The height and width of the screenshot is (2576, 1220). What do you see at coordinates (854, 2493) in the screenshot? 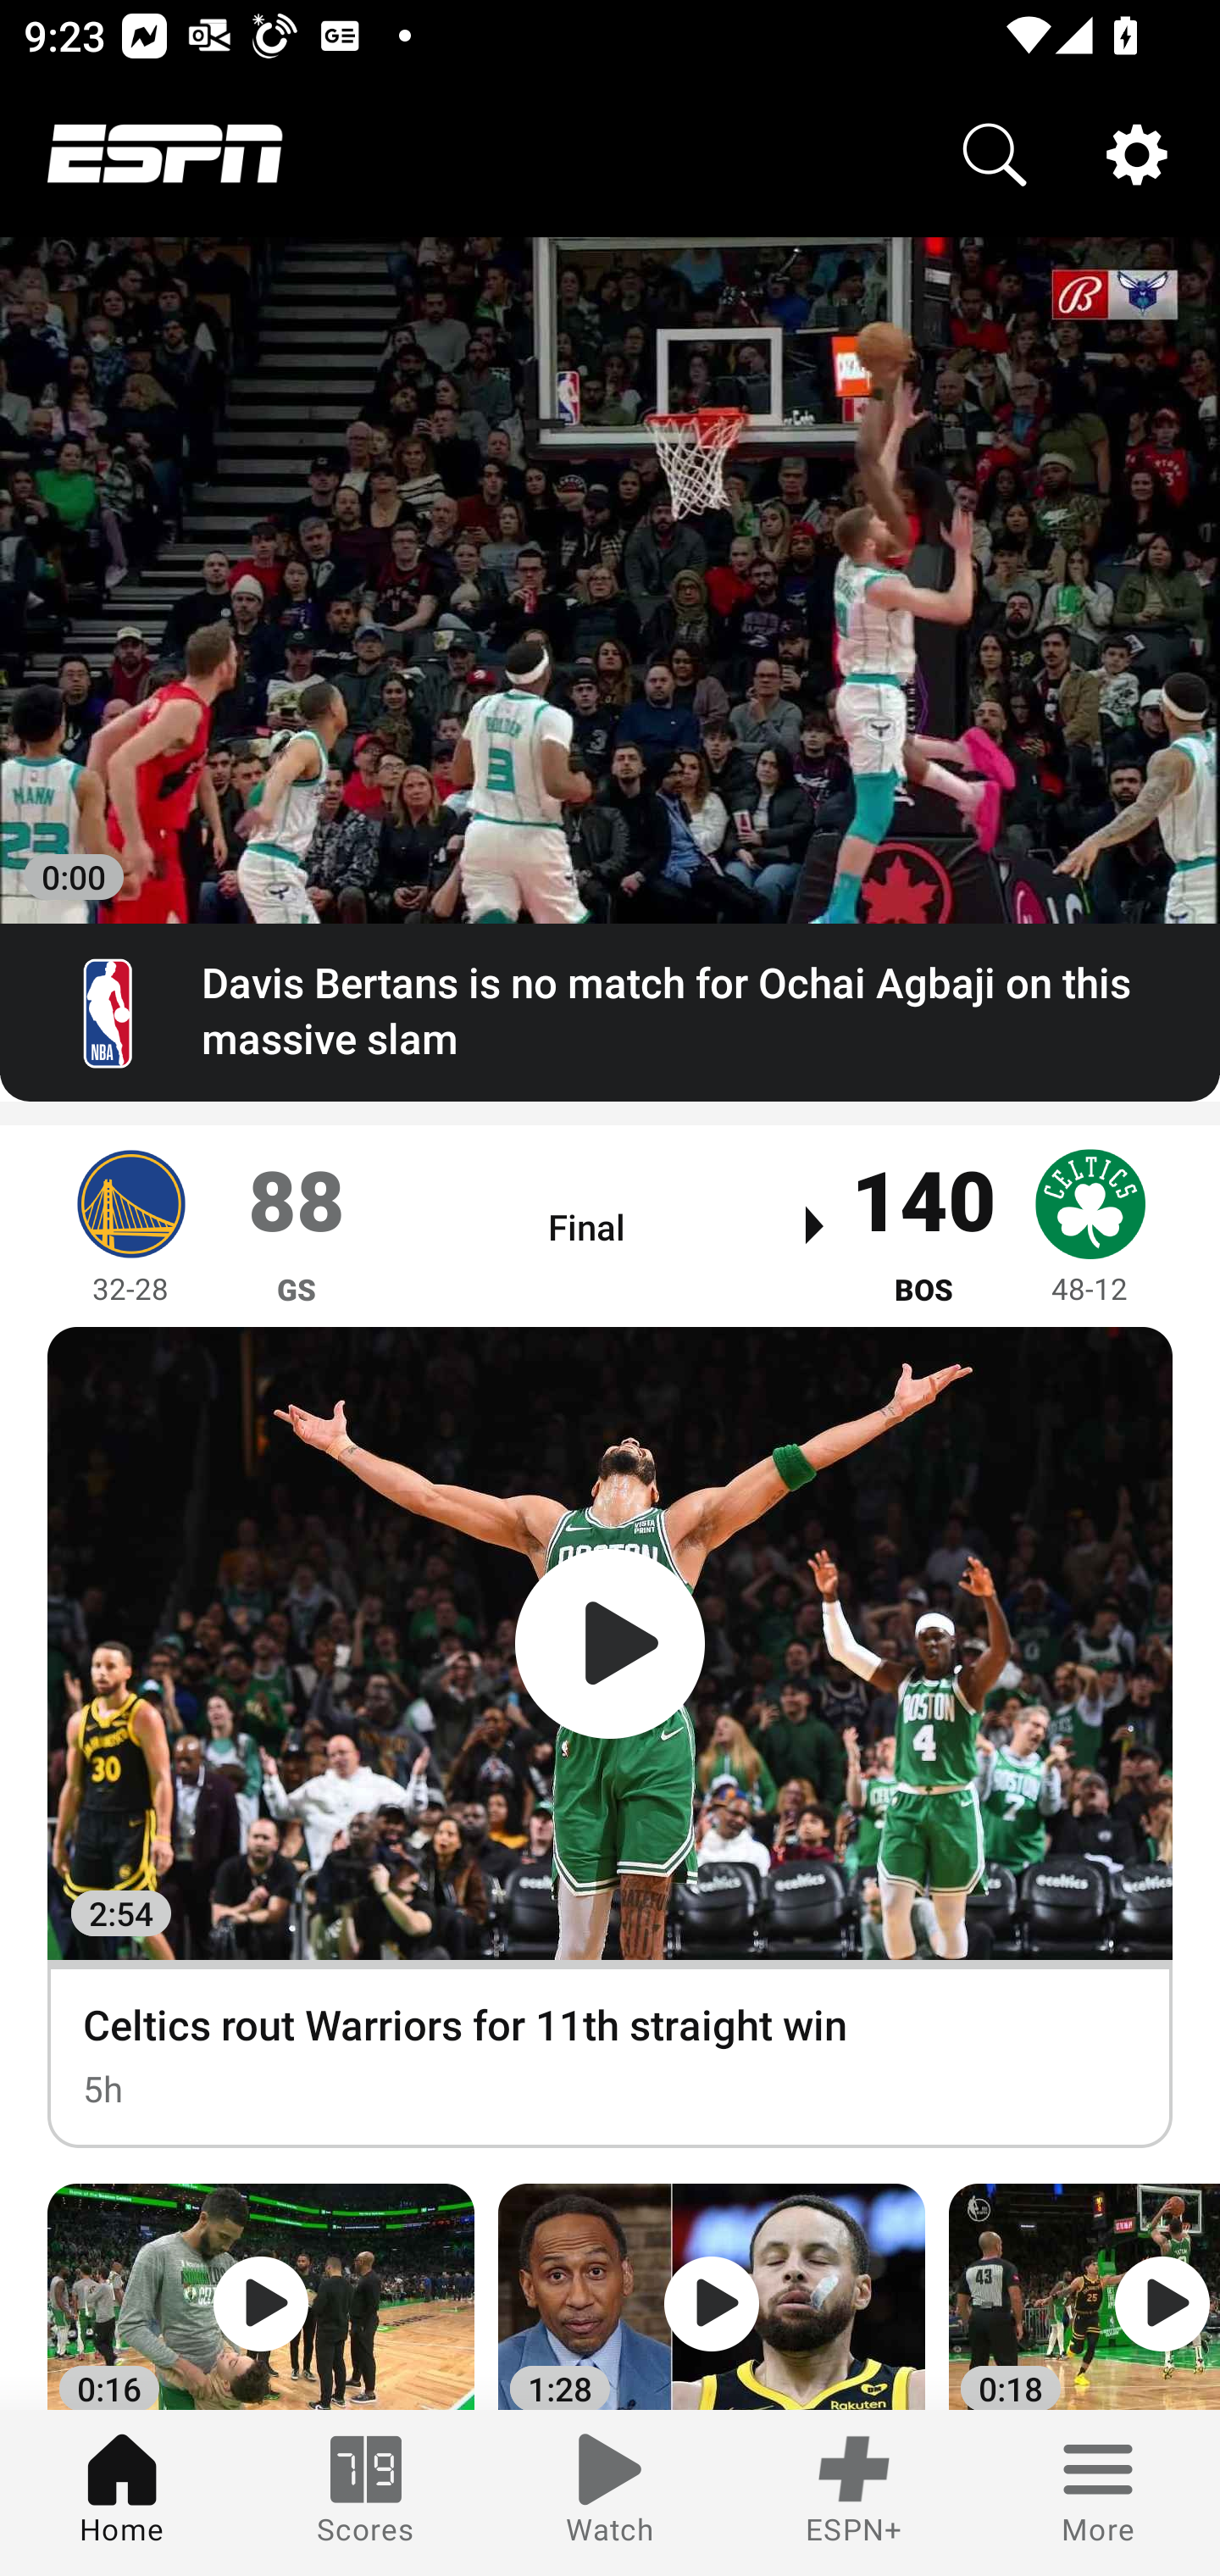
I see `ESPN+` at bounding box center [854, 2493].